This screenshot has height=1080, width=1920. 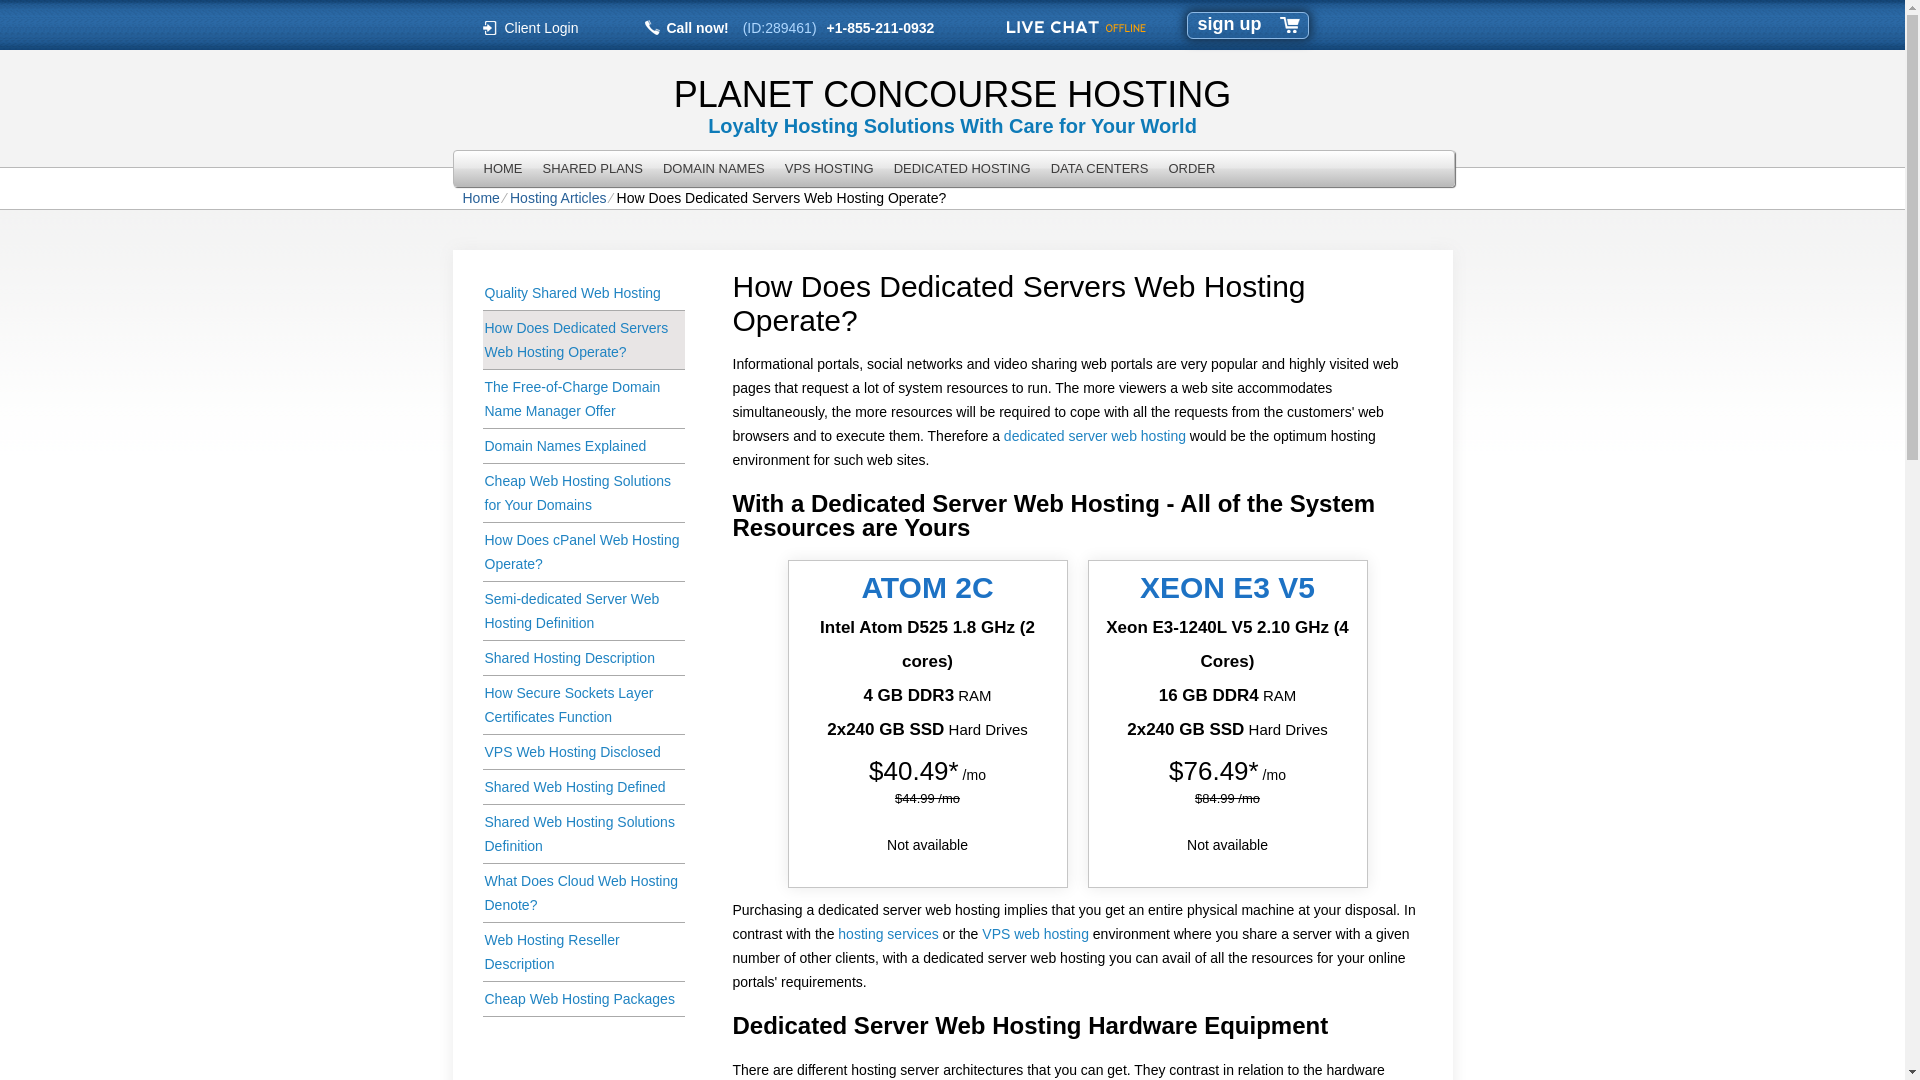 What do you see at coordinates (582, 399) in the screenshot?
I see `The Free-of-Charge Domain Name Manager Offer` at bounding box center [582, 399].